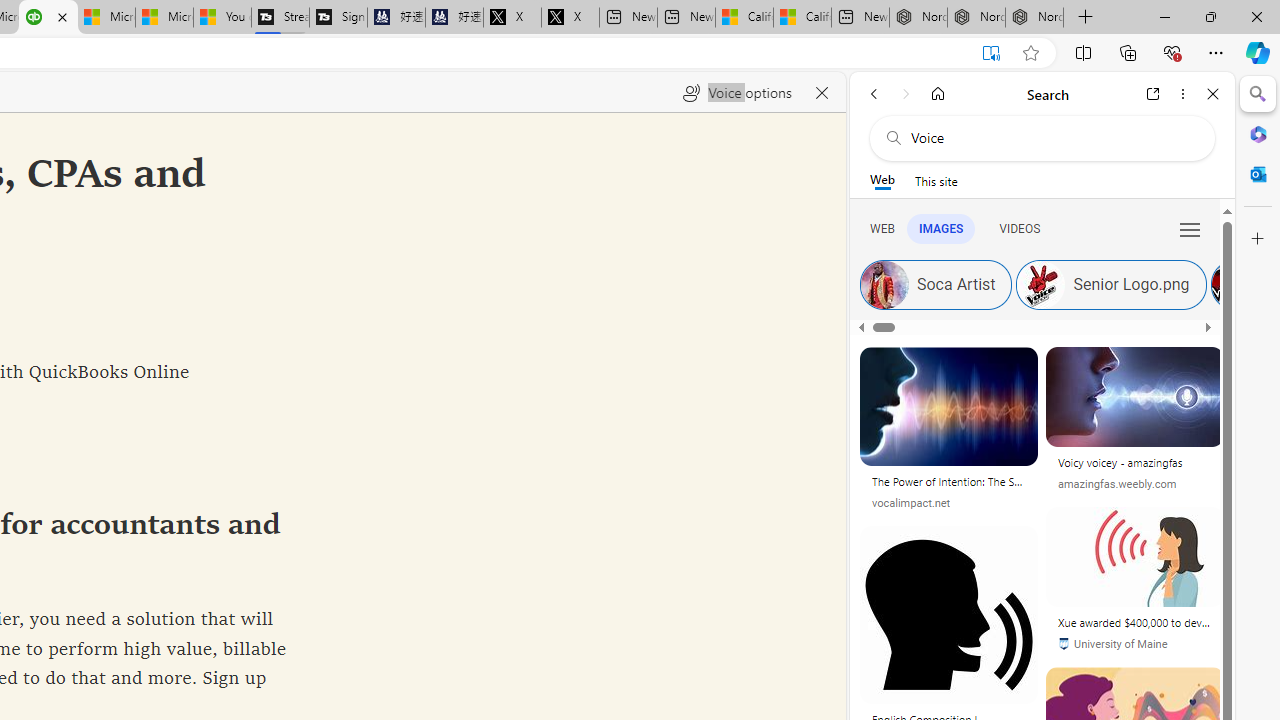 Image resolution: width=1280 pixels, height=720 pixels. I want to click on Home, so click(938, 94).